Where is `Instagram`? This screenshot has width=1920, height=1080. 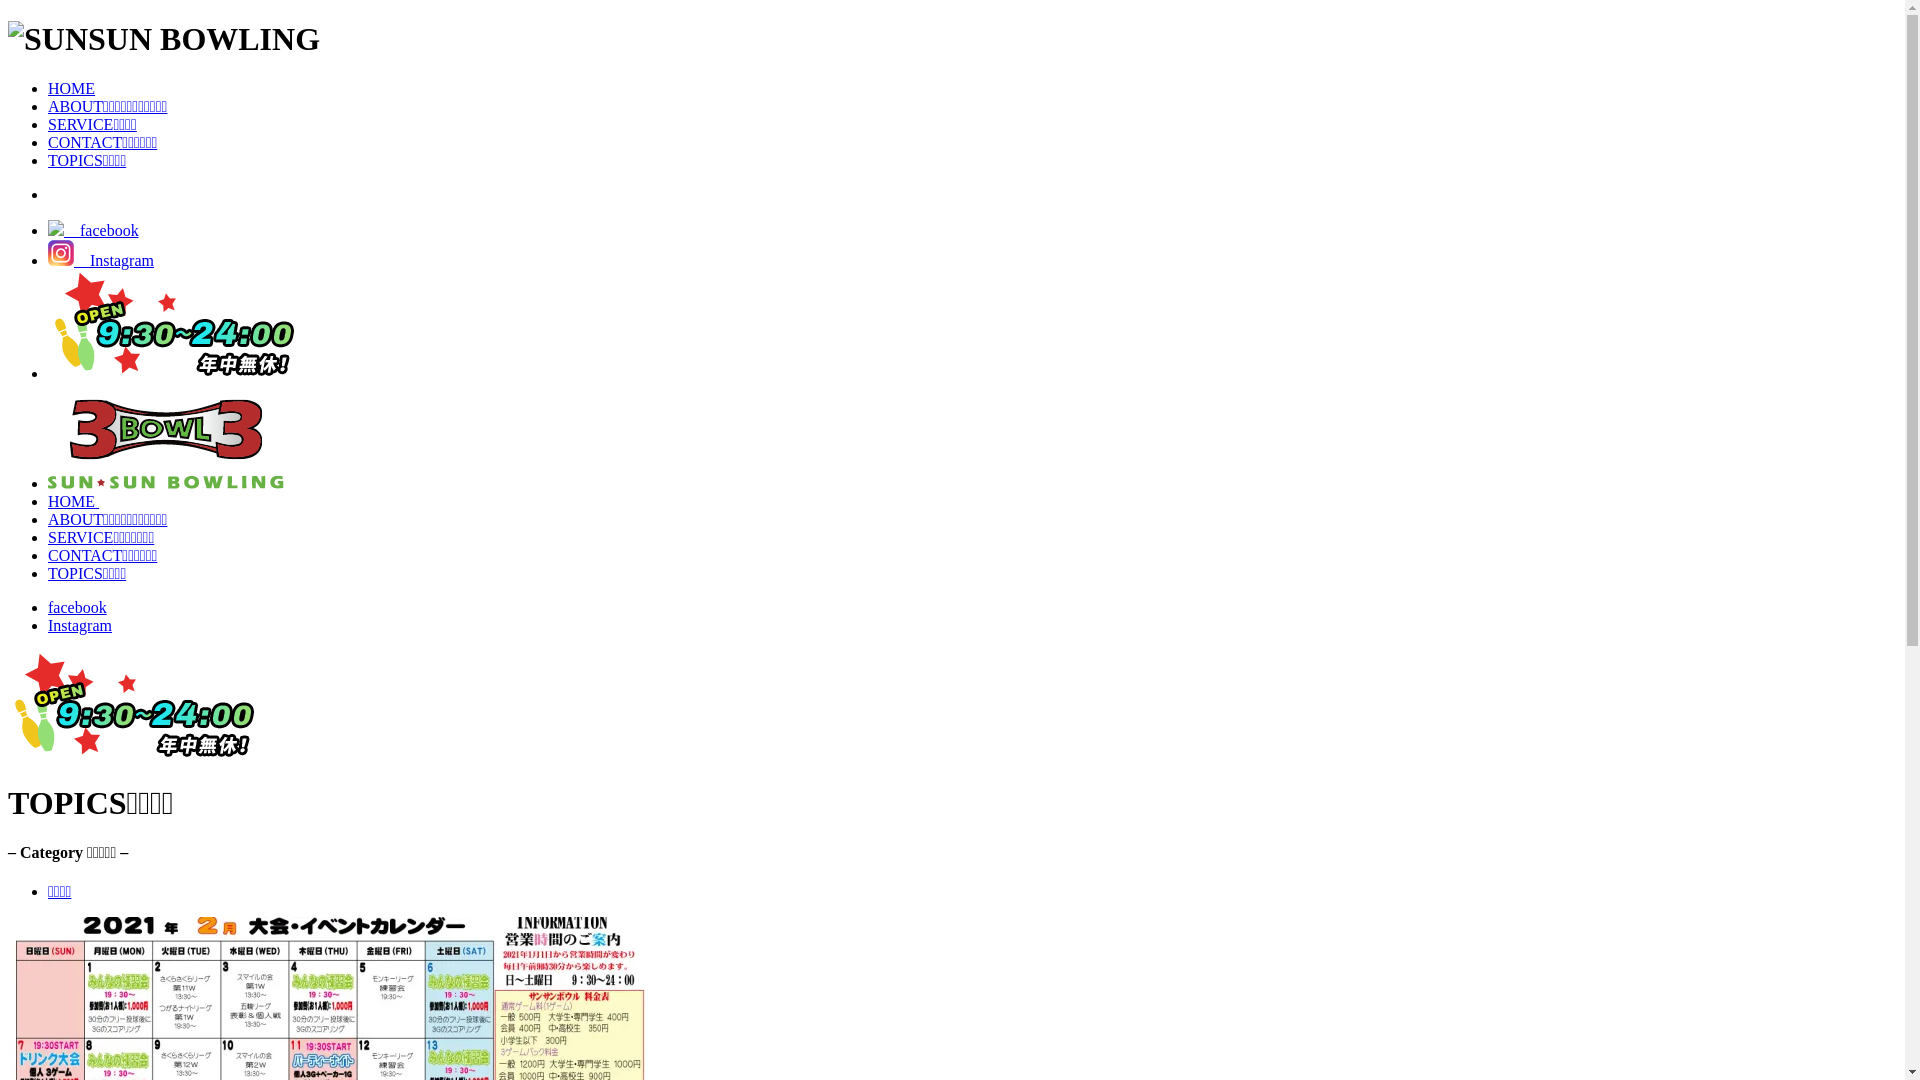
Instagram is located at coordinates (101, 260).